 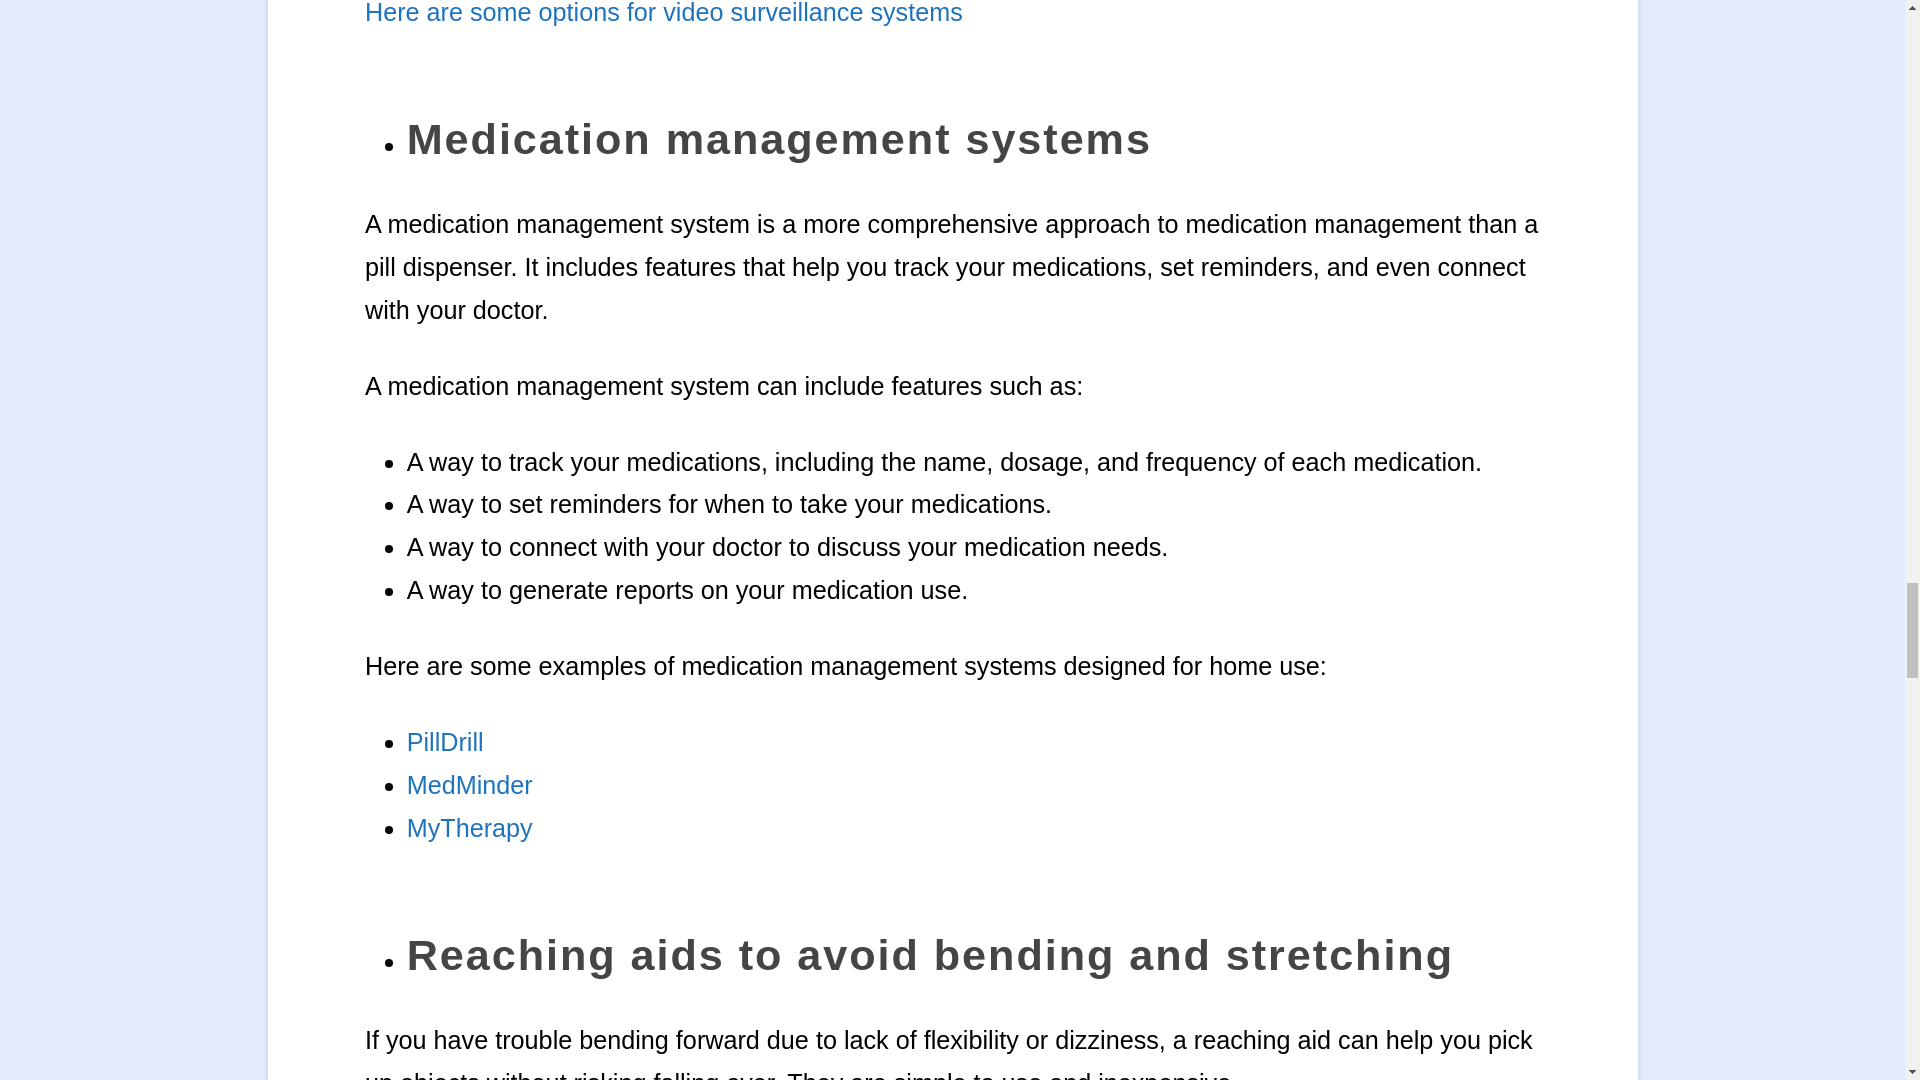 I want to click on MyTherapy, so click(x=470, y=828).